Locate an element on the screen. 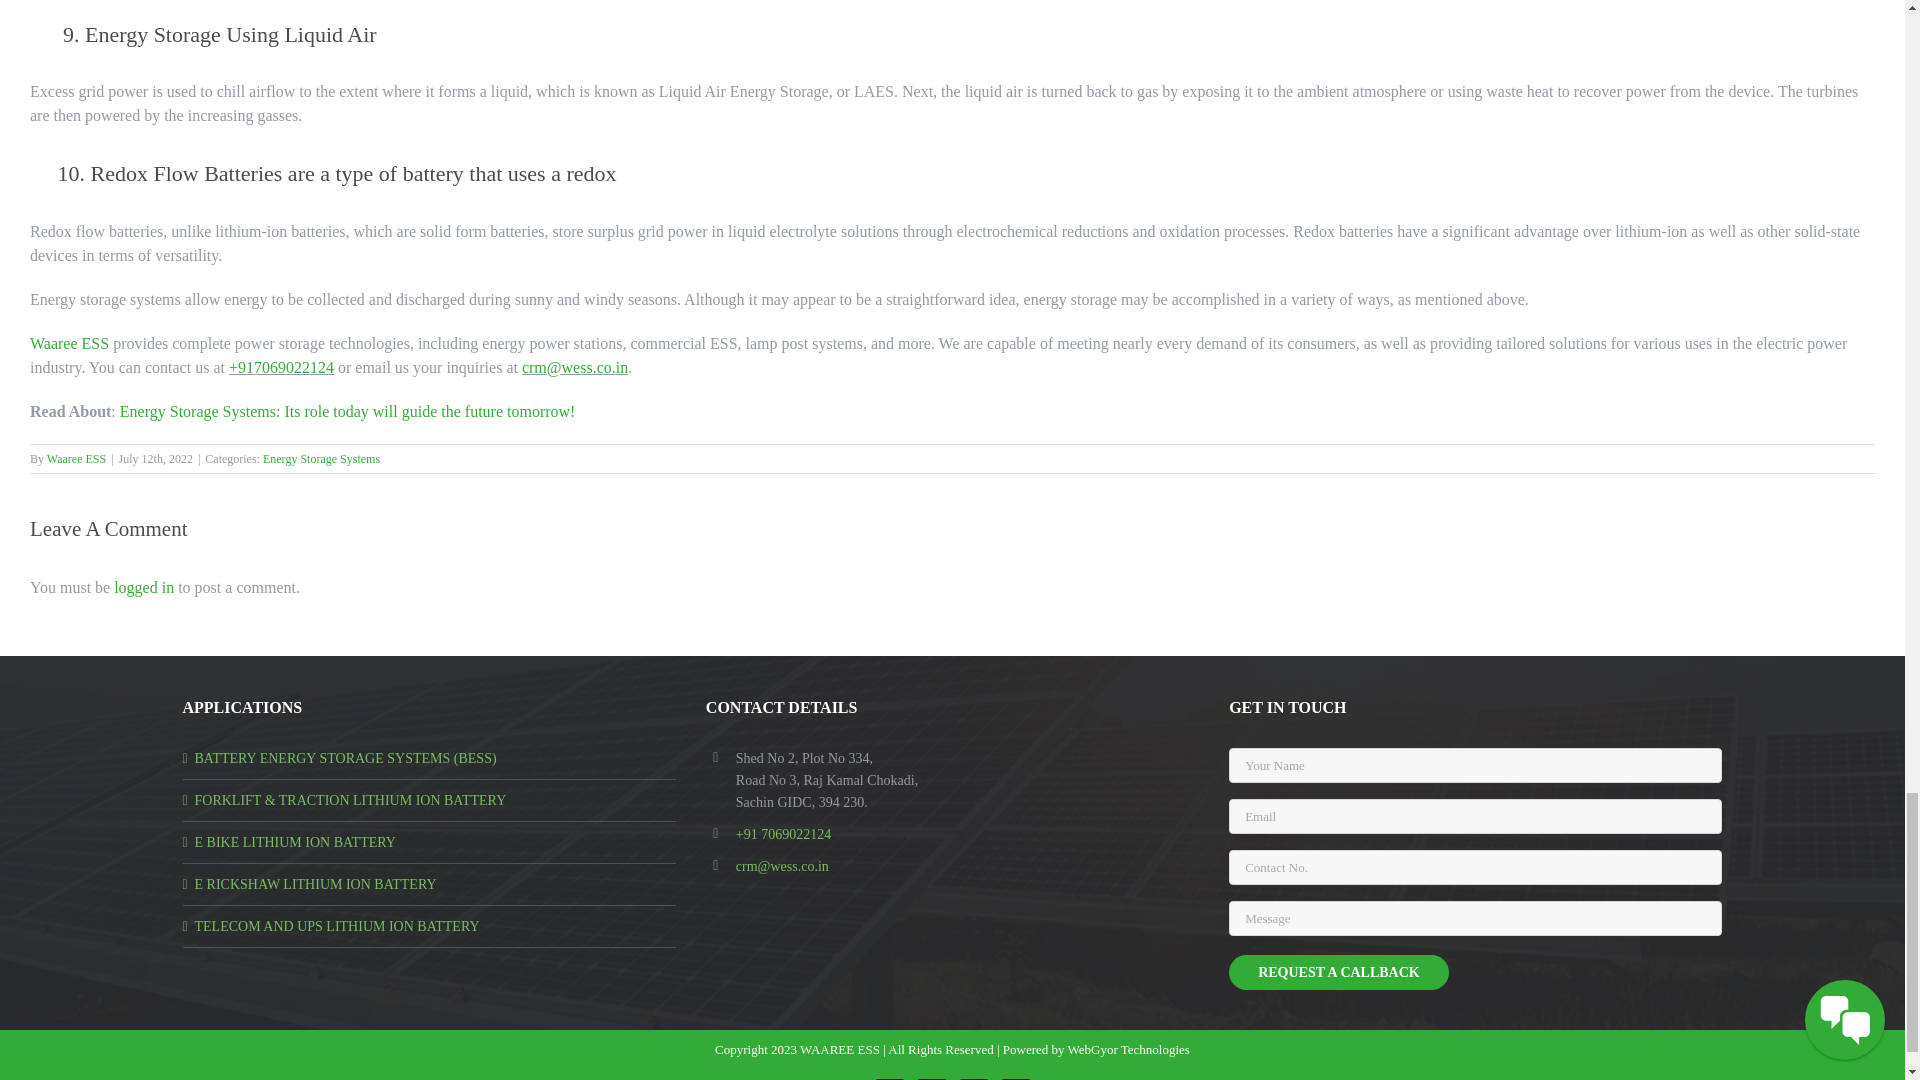 The height and width of the screenshot is (1080, 1920). Posts by Waaree ESS is located at coordinates (76, 458).